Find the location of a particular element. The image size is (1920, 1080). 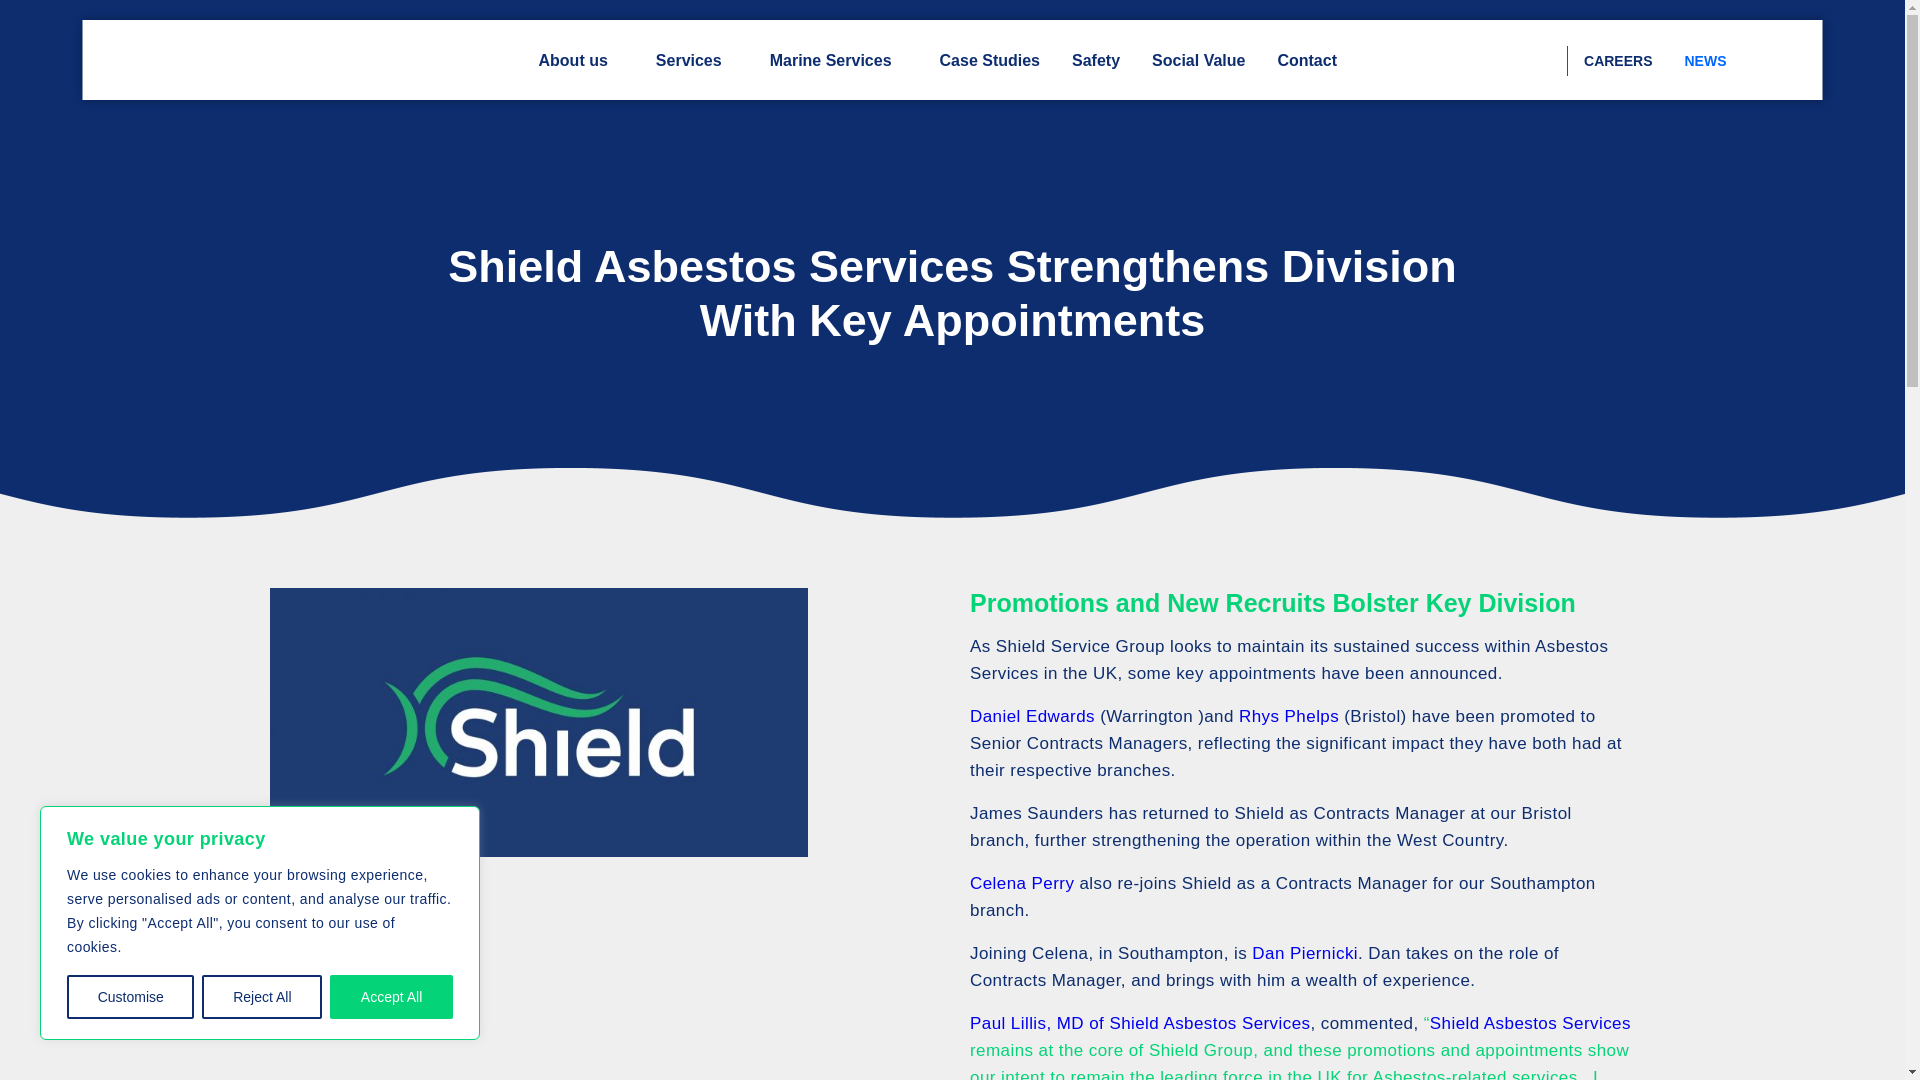

Accept All is located at coordinates (392, 997).